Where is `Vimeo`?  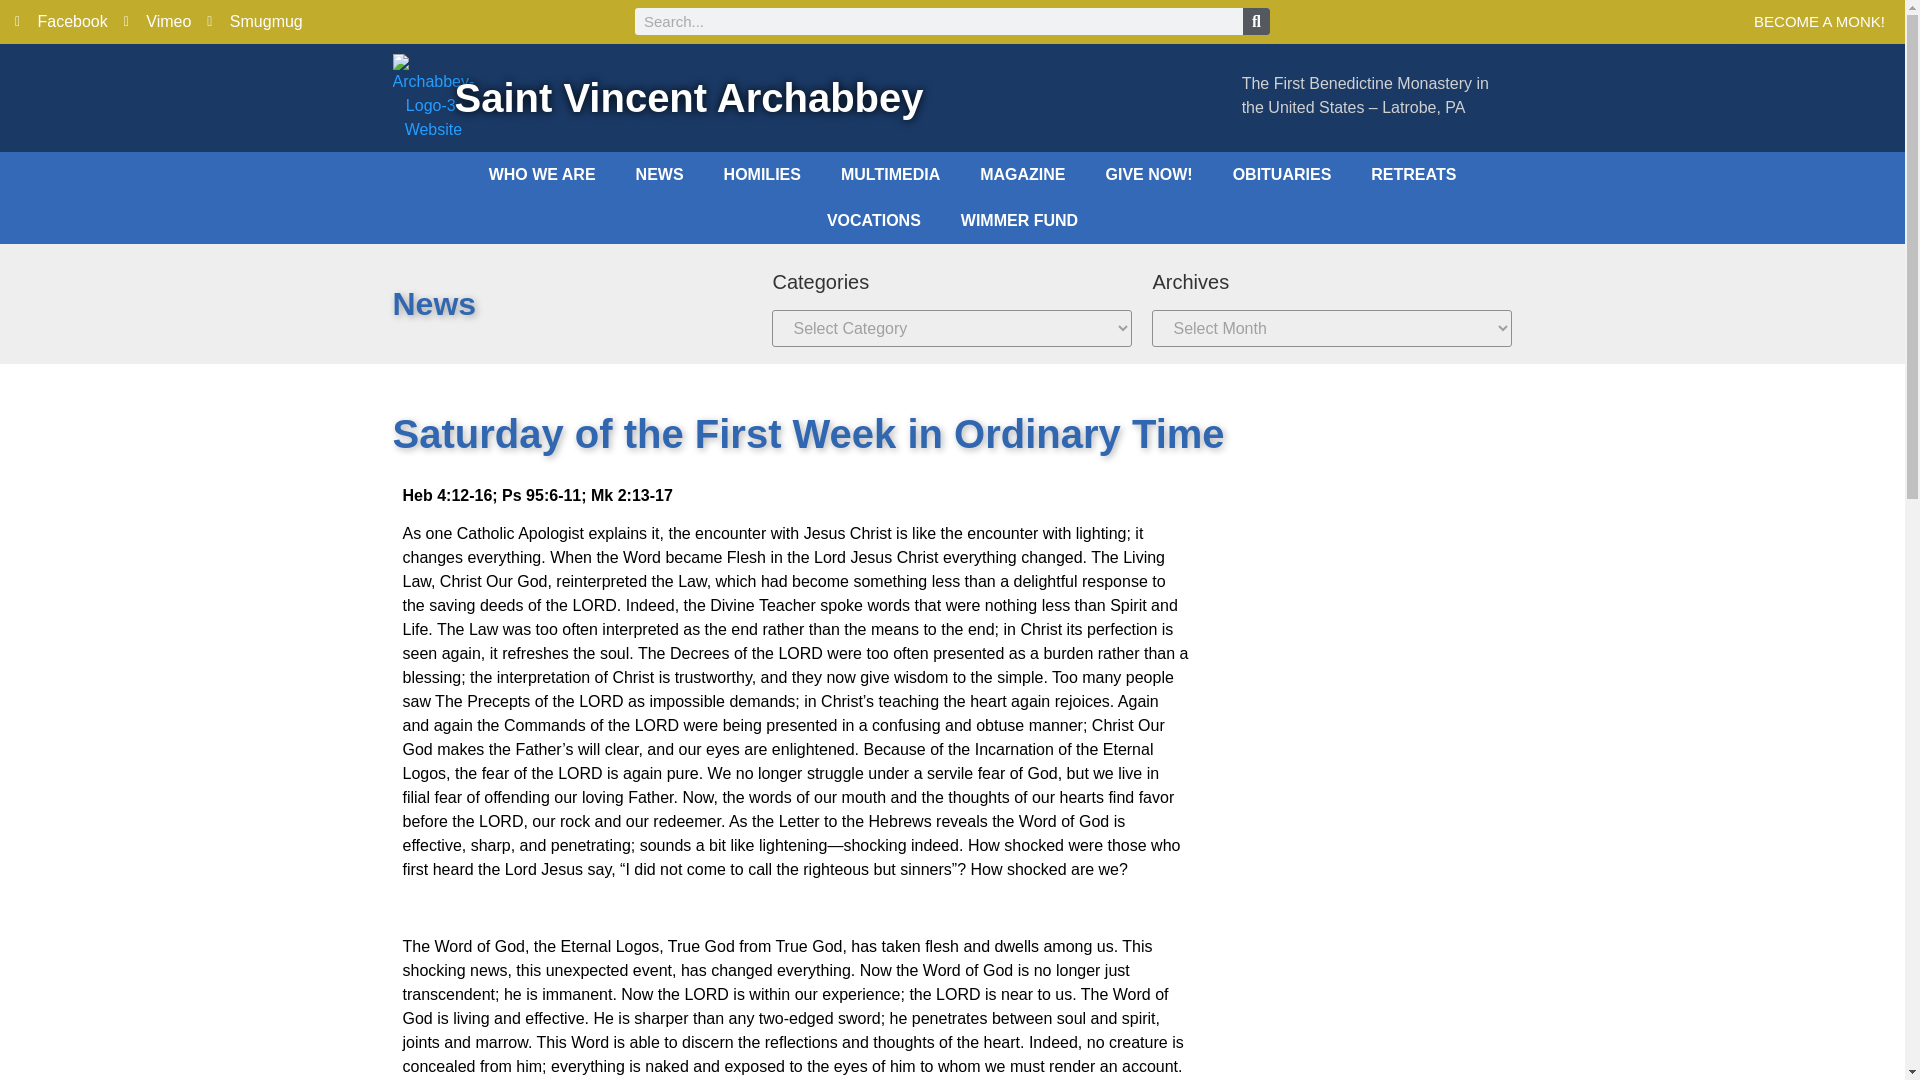
Vimeo is located at coordinates (158, 21).